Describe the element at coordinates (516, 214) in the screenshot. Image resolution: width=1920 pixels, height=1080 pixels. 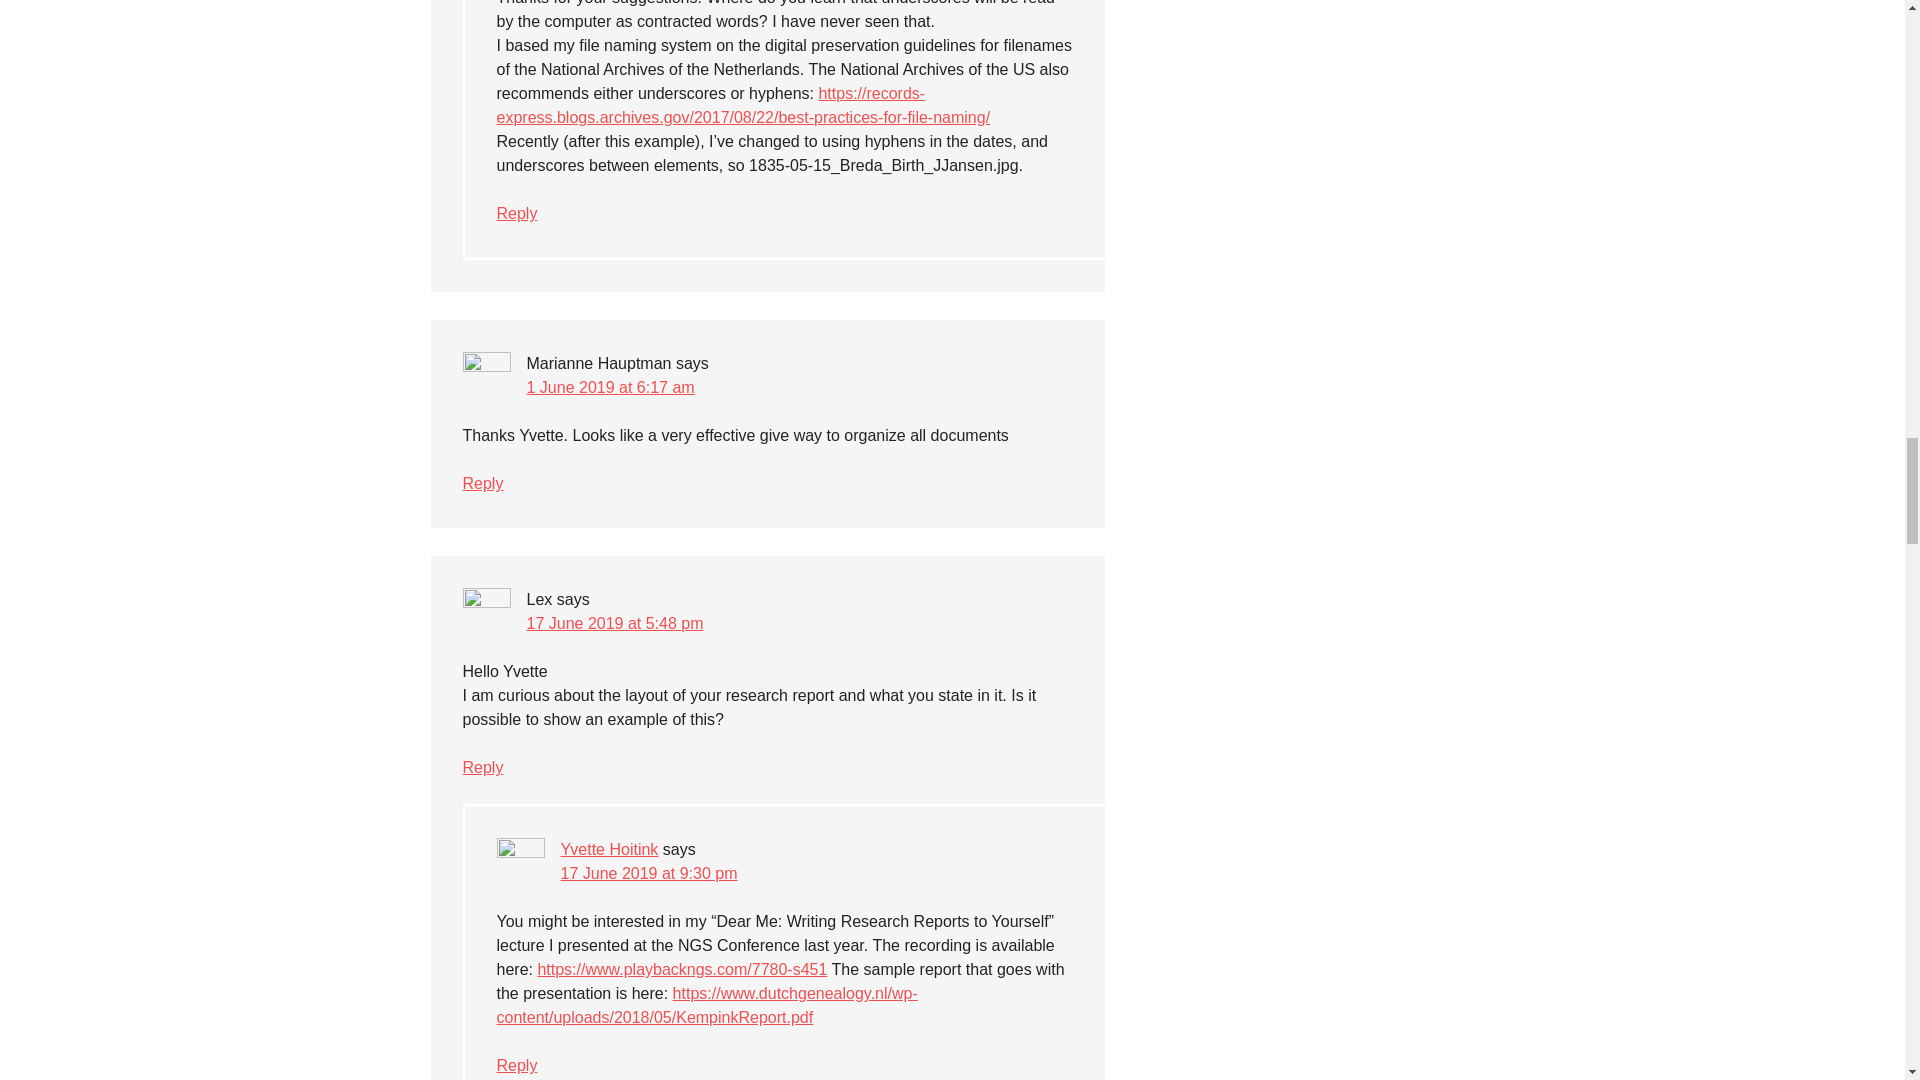
I see `Reply` at that location.